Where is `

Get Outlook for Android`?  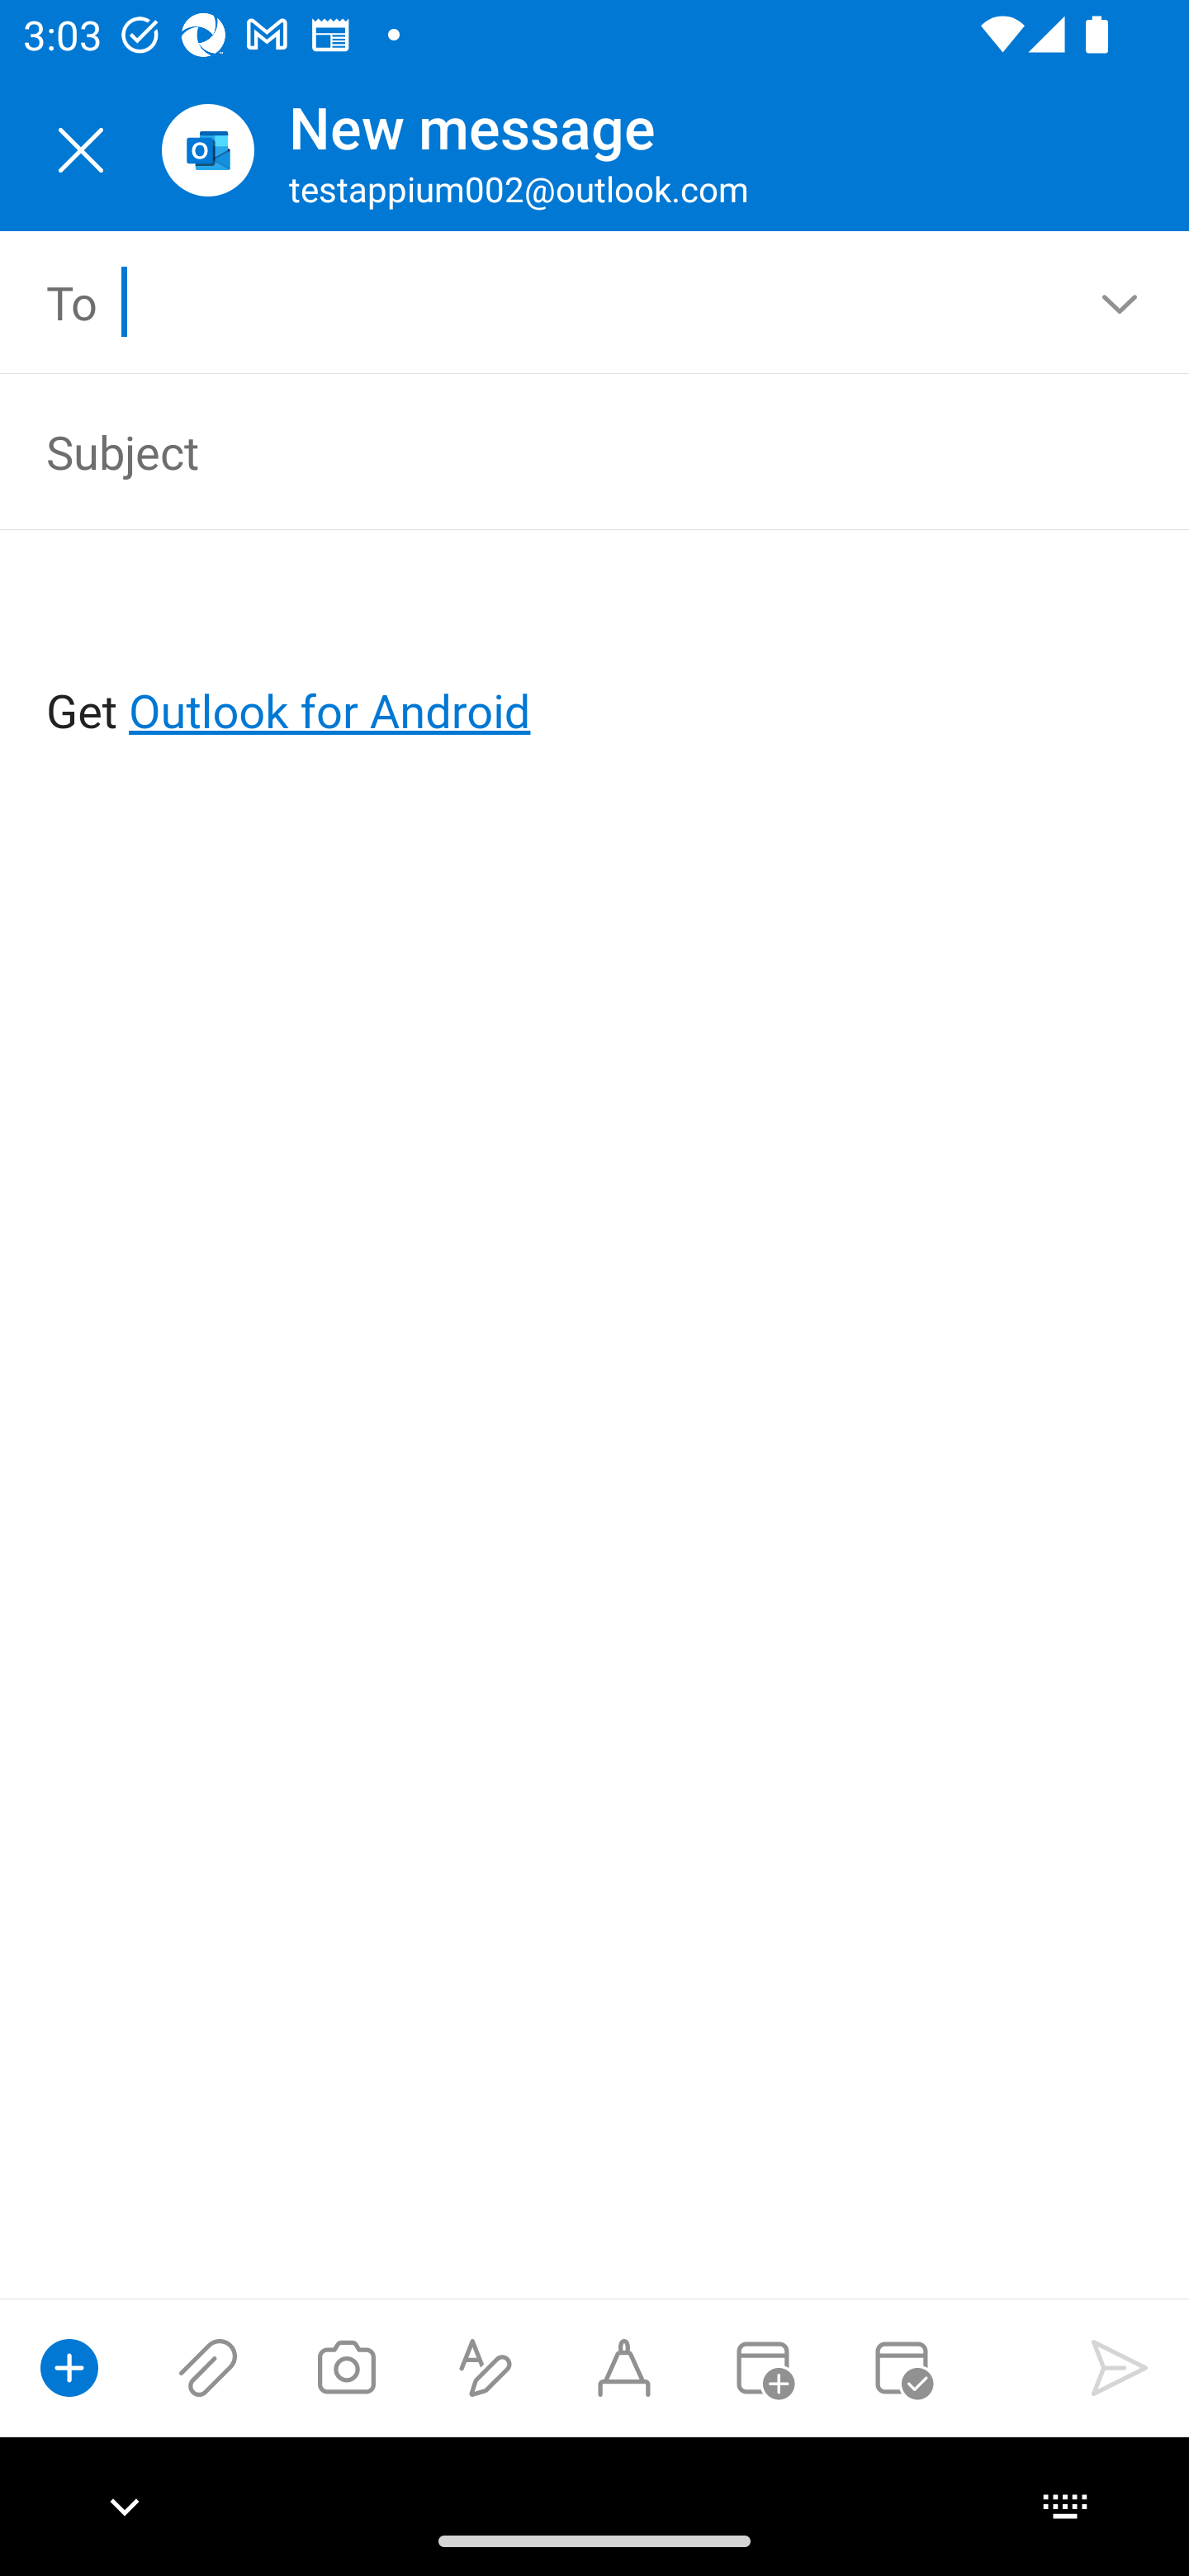


Get Outlook for Android is located at coordinates (596, 657).